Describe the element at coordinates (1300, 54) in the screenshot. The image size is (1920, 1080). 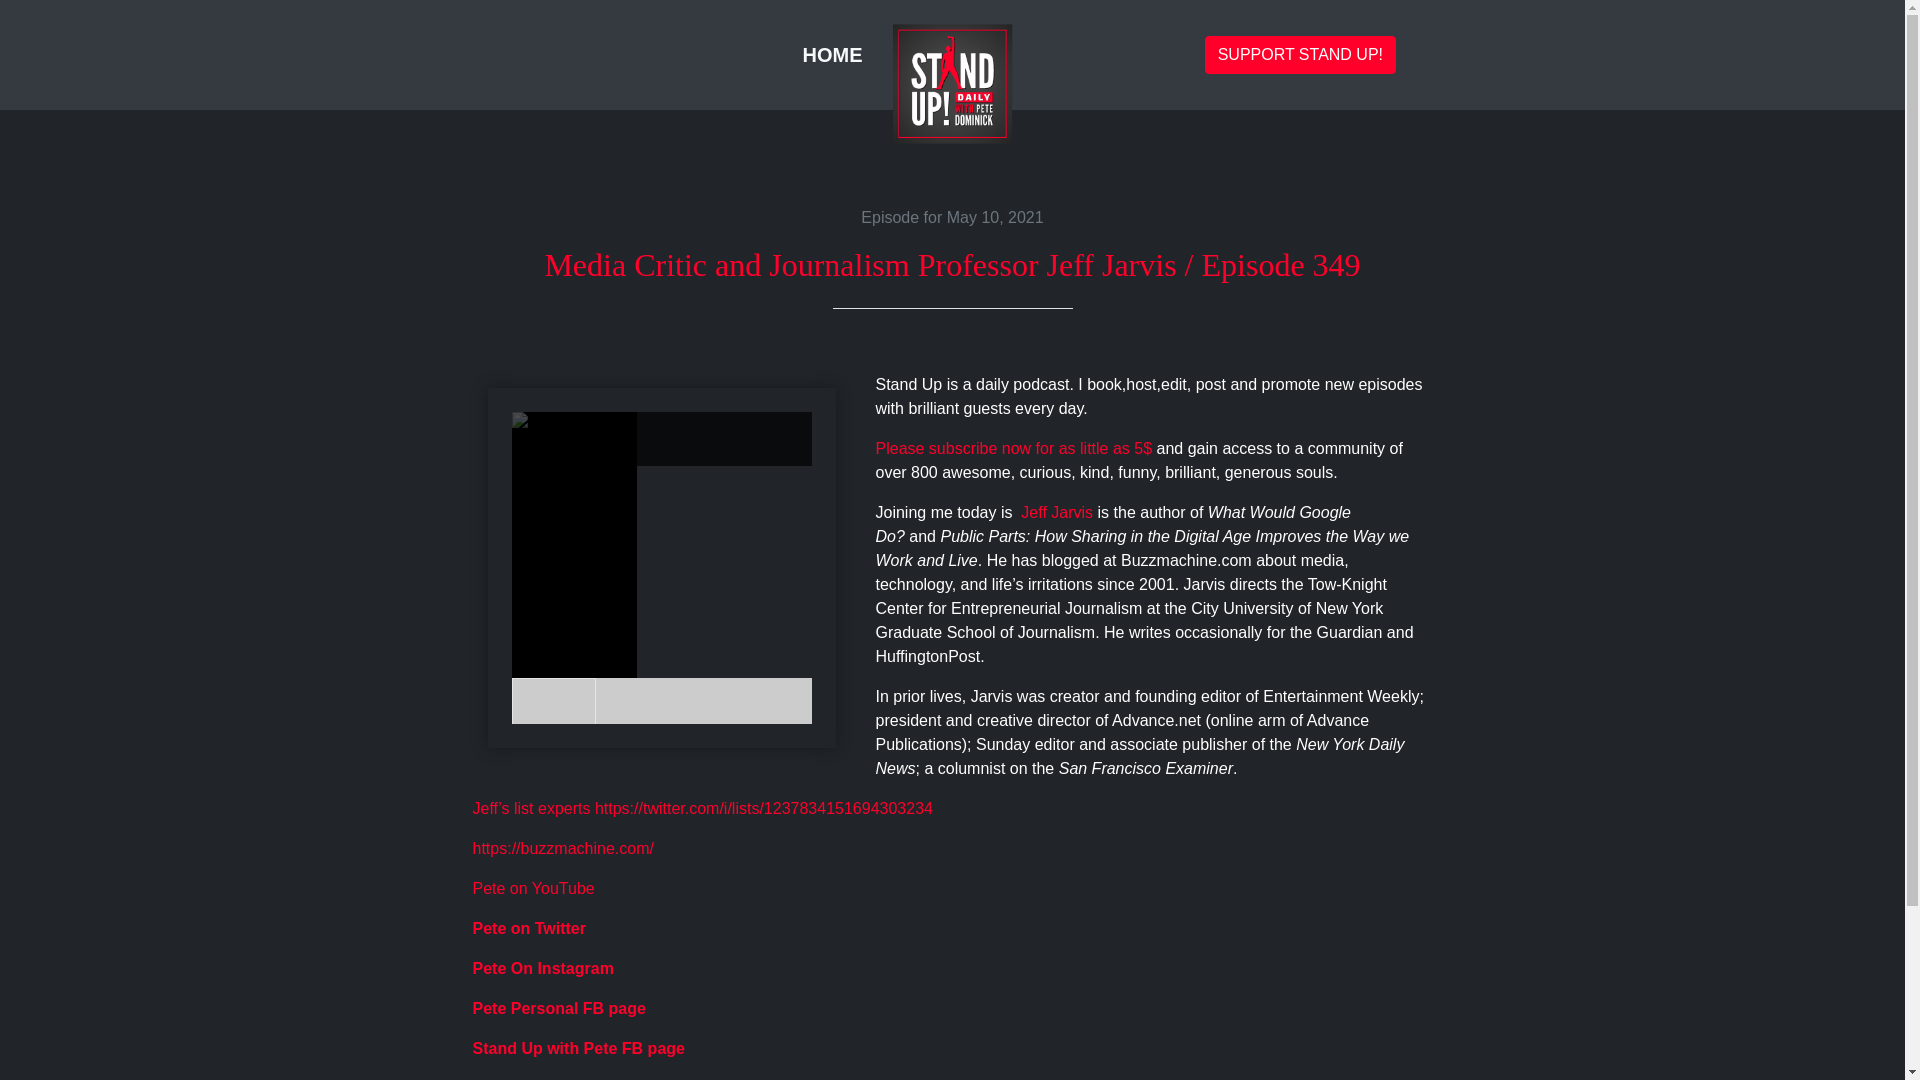
I see `SUPPORT STAND UP!` at that location.